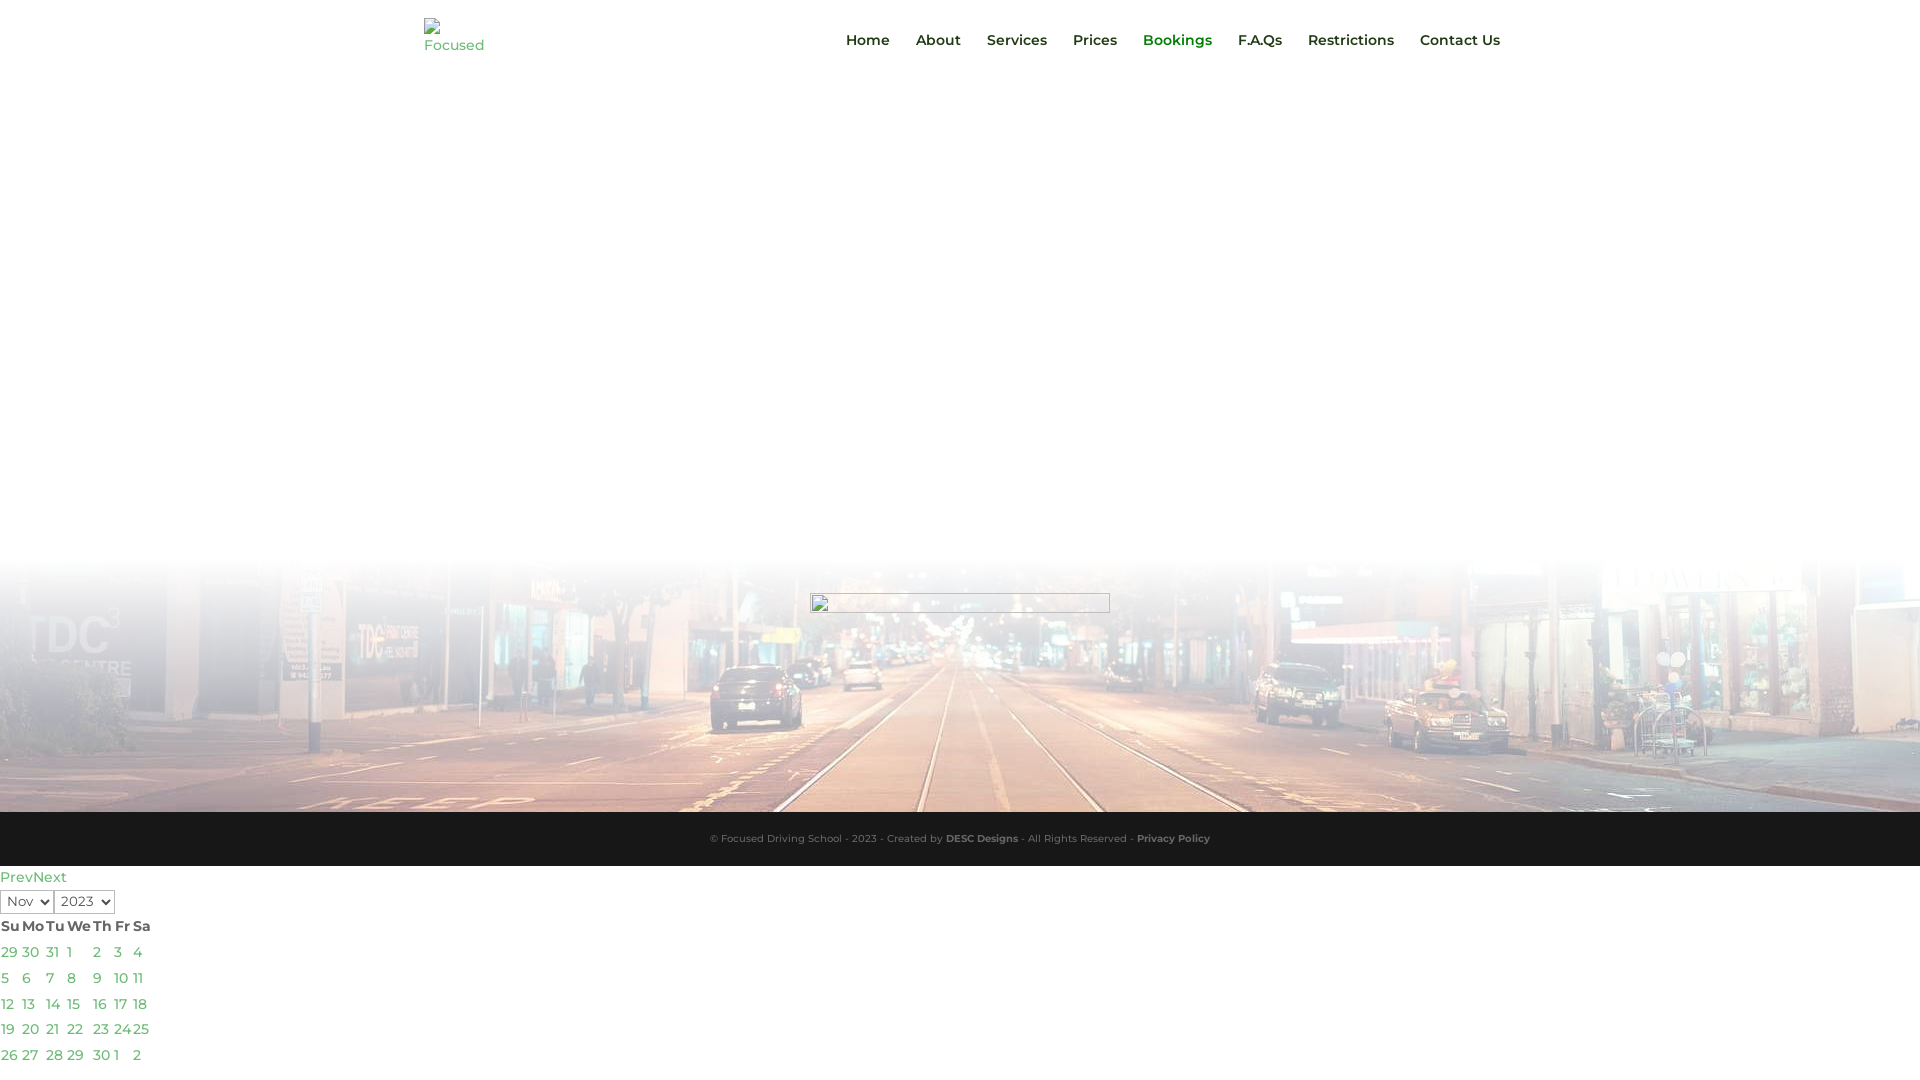  Describe the element at coordinates (50, 877) in the screenshot. I see `Next` at that location.